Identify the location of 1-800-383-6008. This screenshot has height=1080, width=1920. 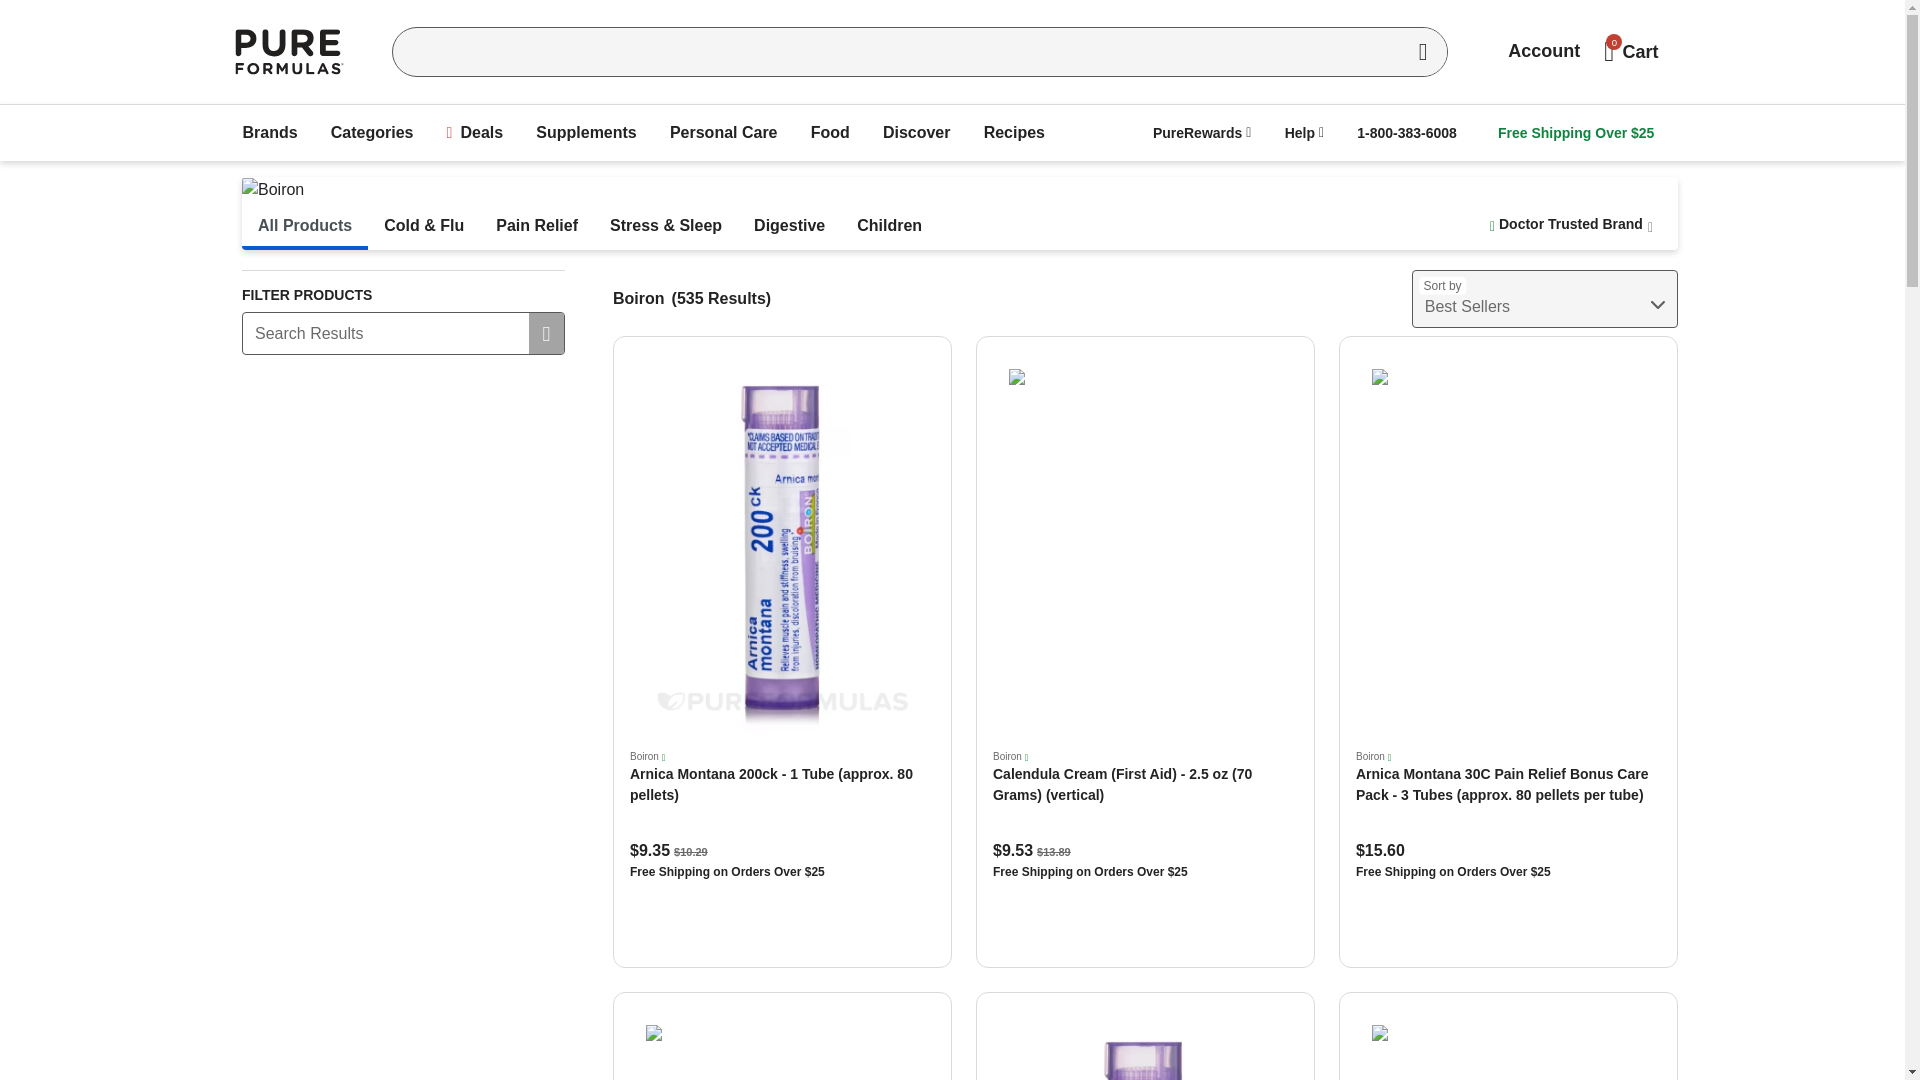
(1406, 132).